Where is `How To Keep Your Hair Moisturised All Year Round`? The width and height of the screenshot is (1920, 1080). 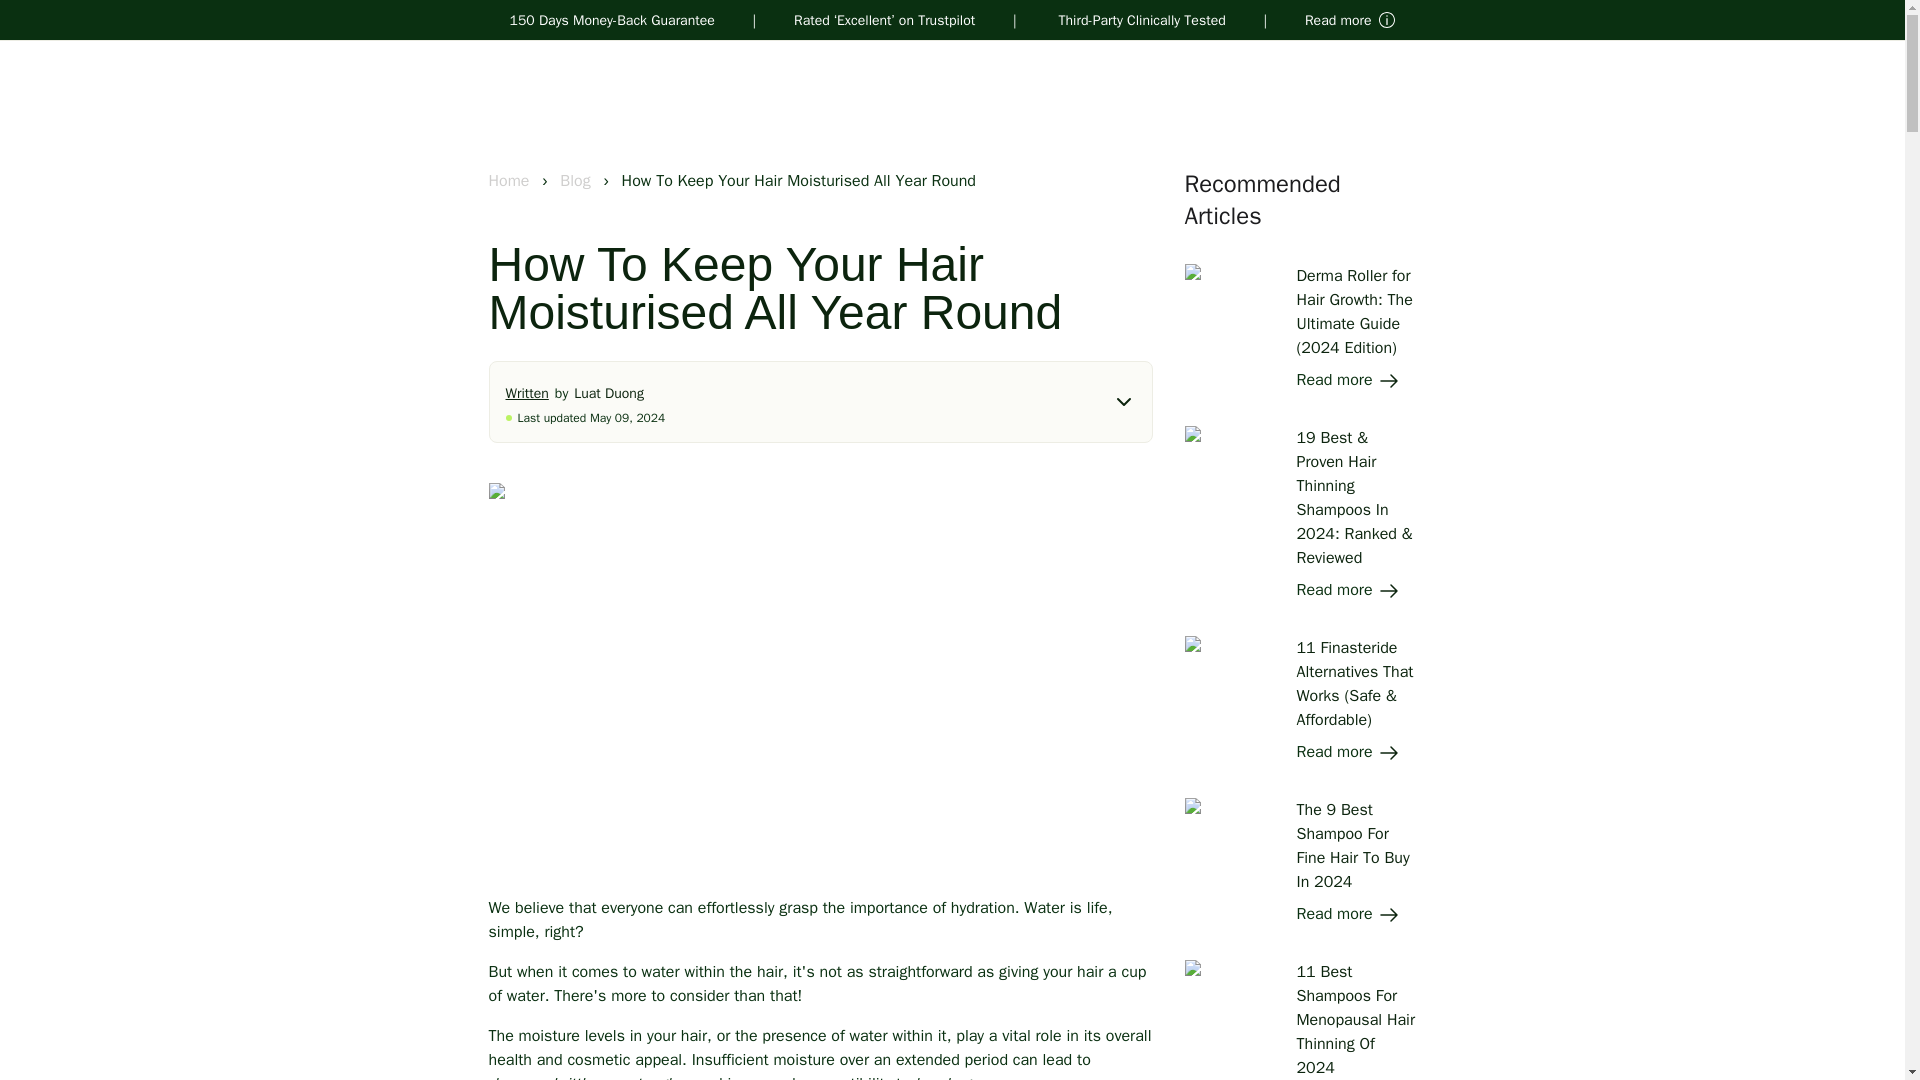 How To Keep Your Hair Moisturised All Year Round is located at coordinates (798, 180).